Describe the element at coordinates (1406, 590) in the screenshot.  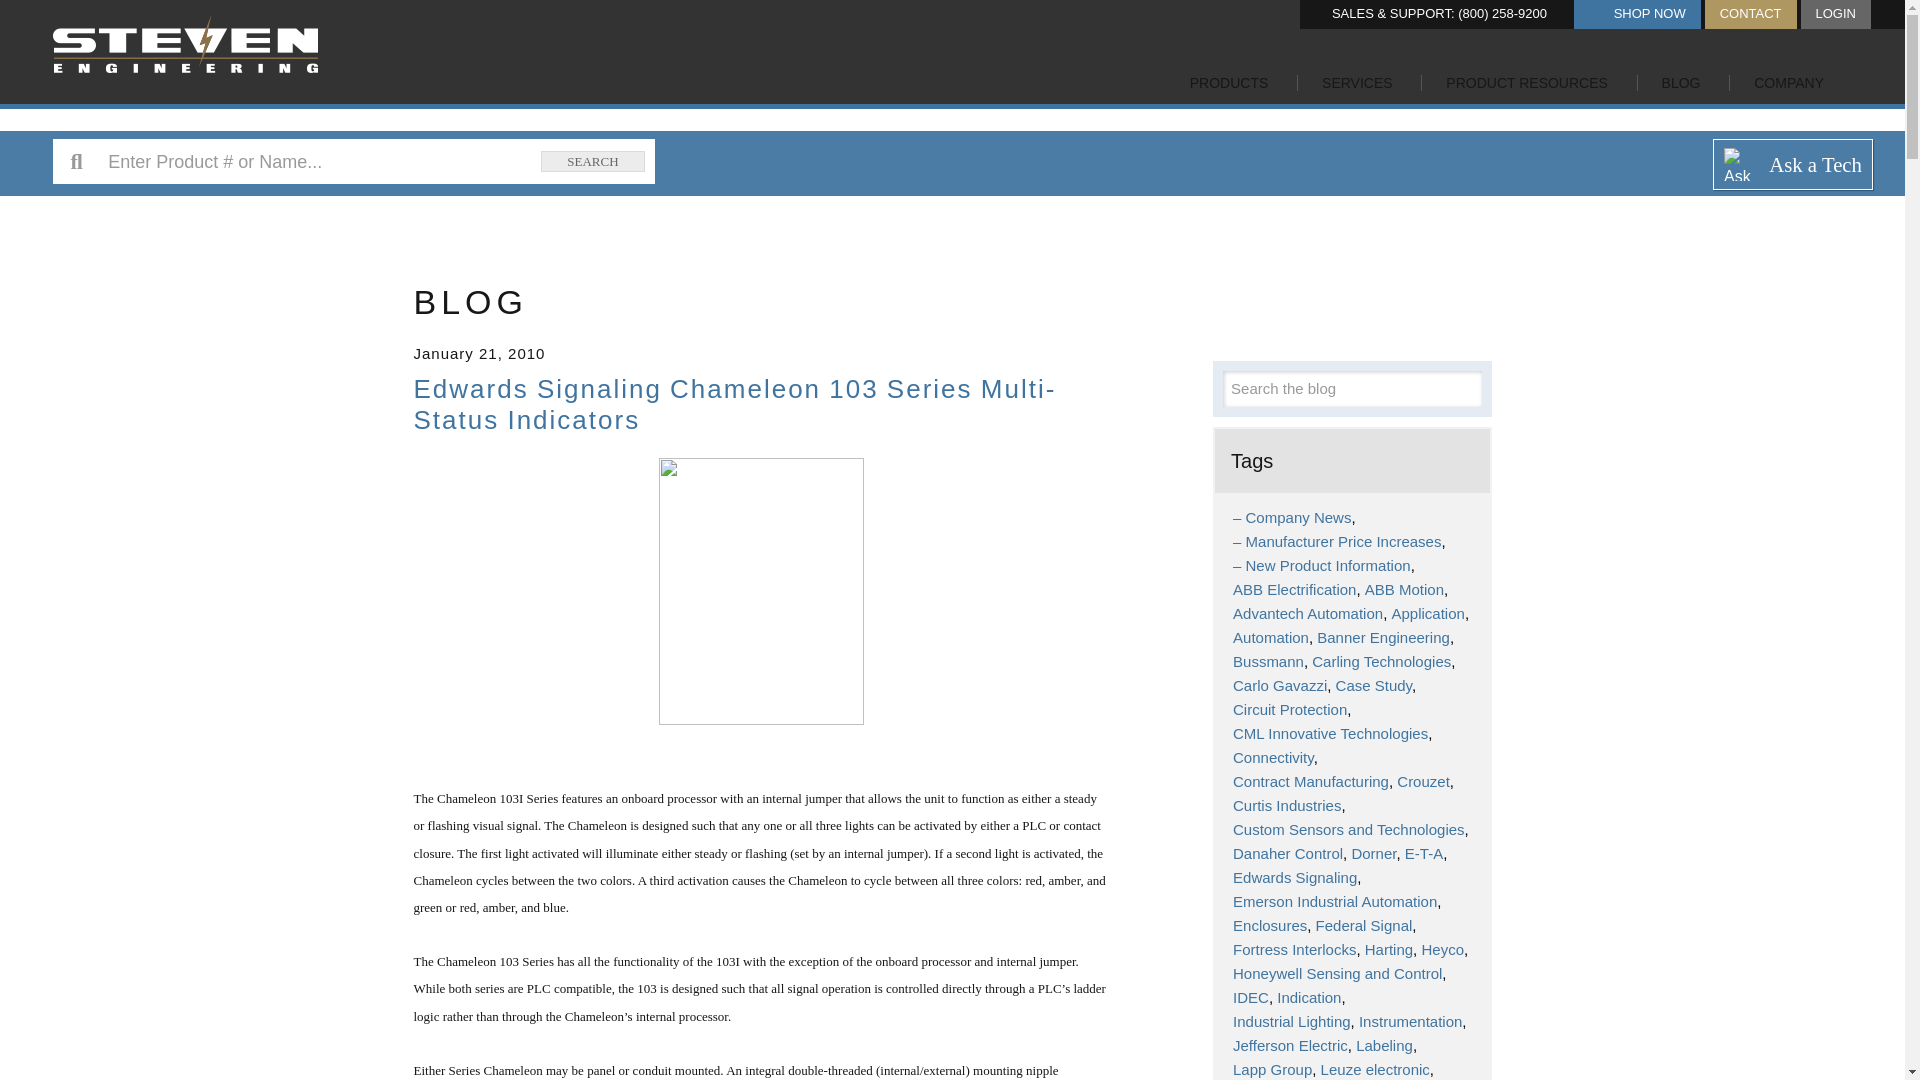
I see `ABB Motion` at that location.